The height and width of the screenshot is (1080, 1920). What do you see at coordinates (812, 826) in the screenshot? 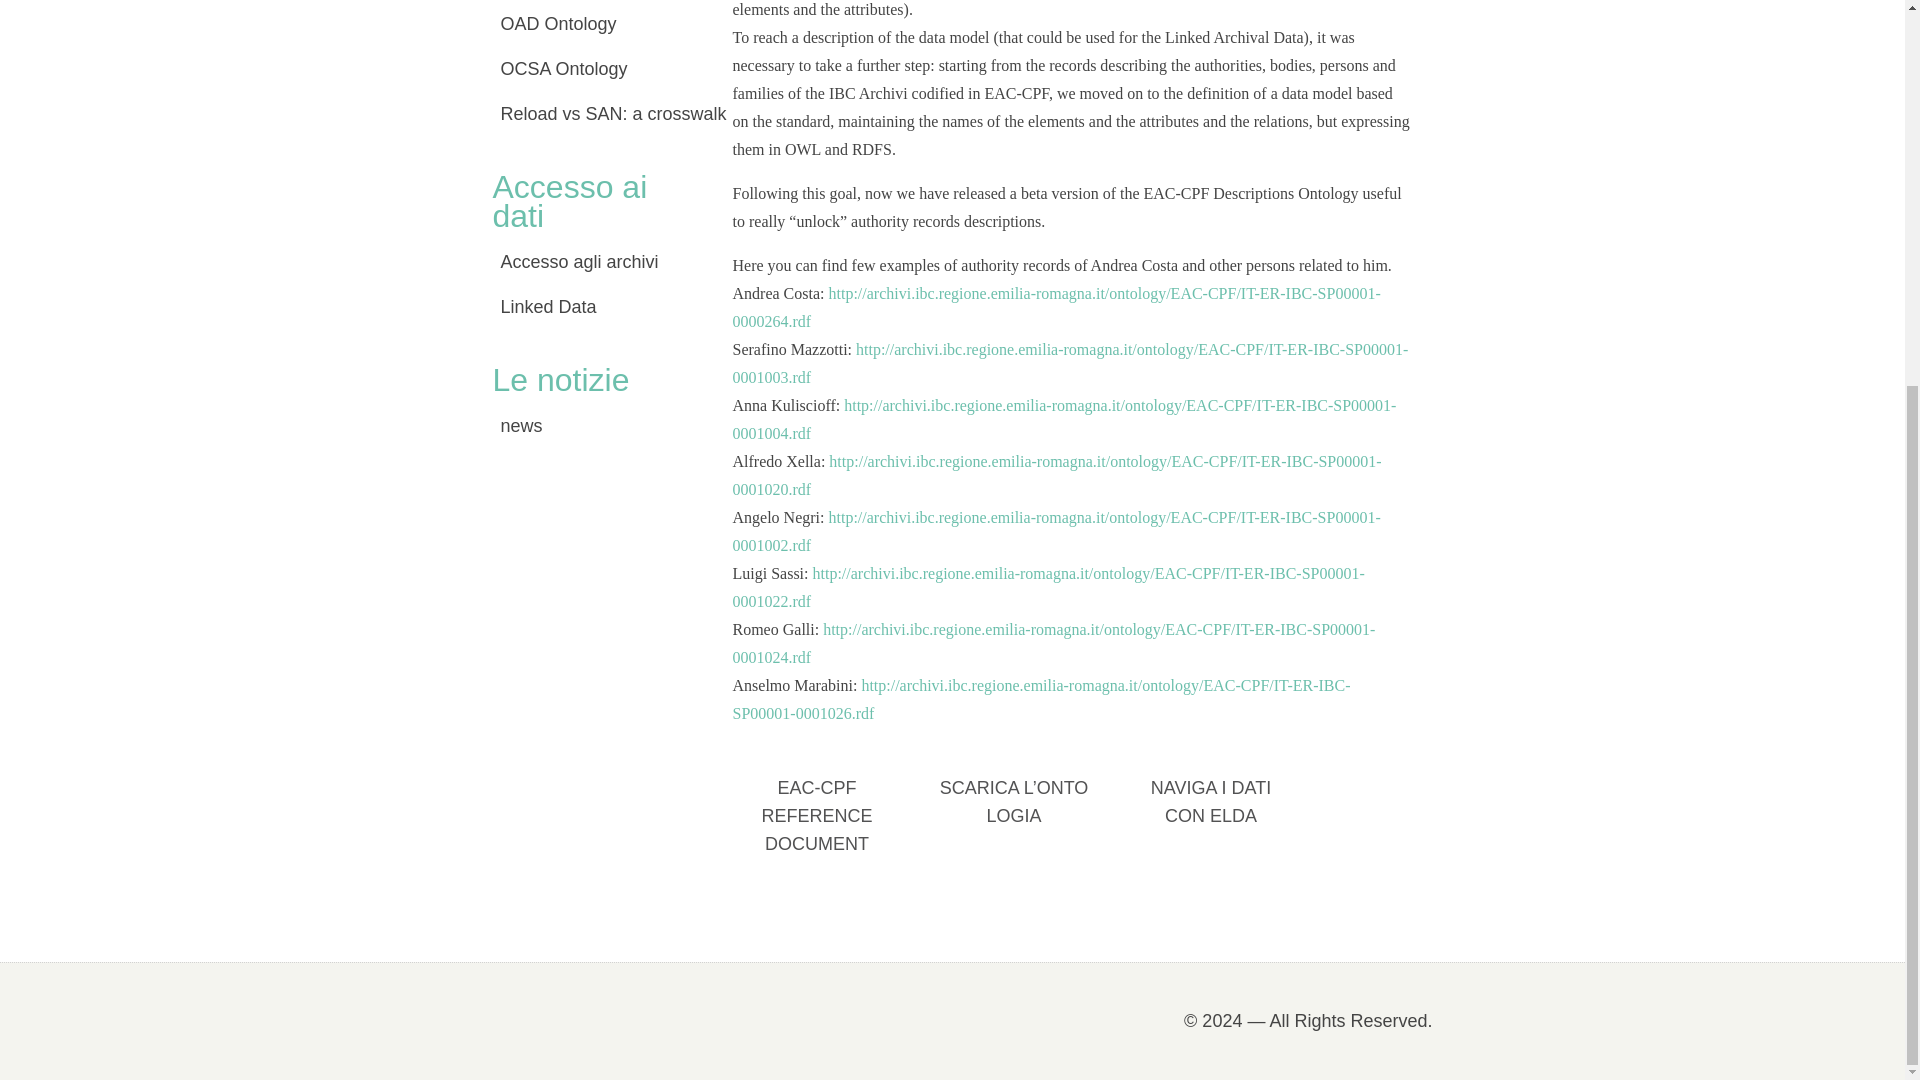
I see `EAC-CPF REFERENCE DOCUMENT` at bounding box center [812, 826].